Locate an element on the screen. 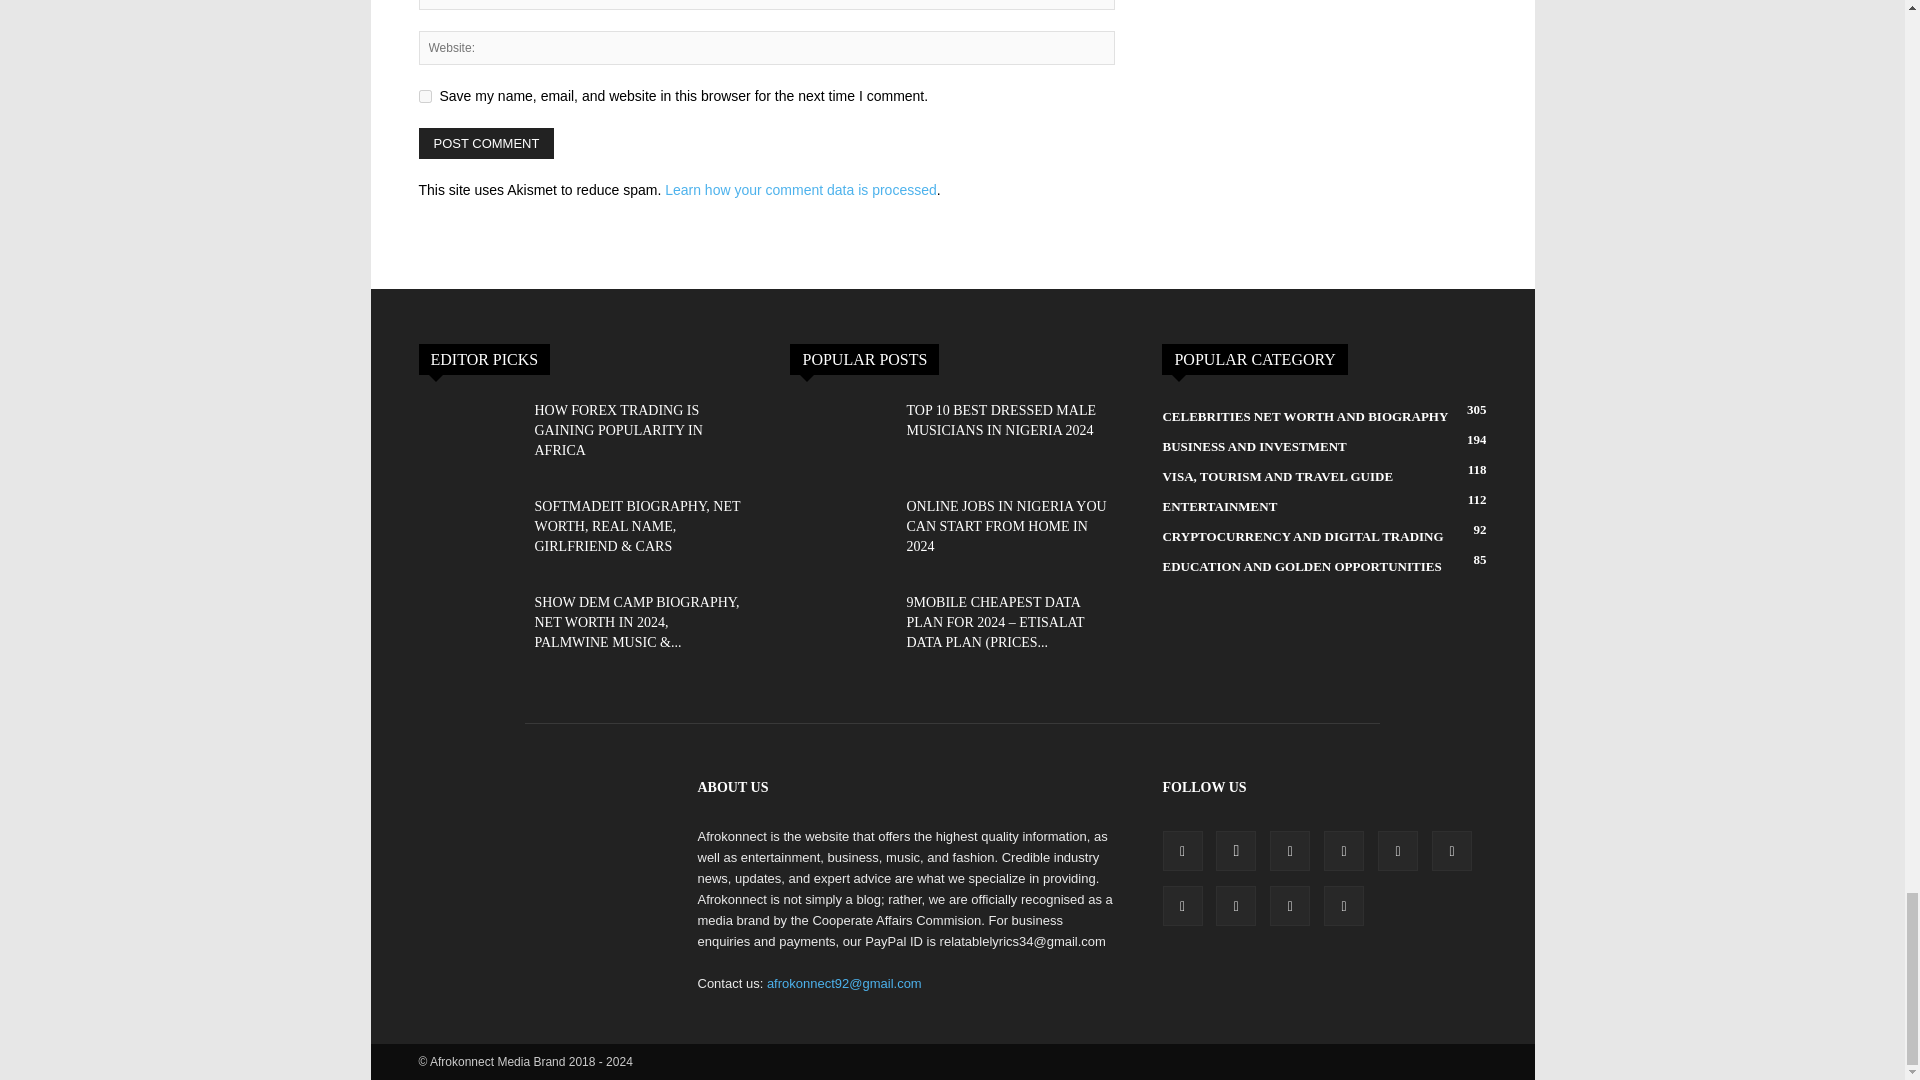 Image resolution: width=1920 pixels, height=1080 pixels. Post Comment is located at coordinates (486, 143).